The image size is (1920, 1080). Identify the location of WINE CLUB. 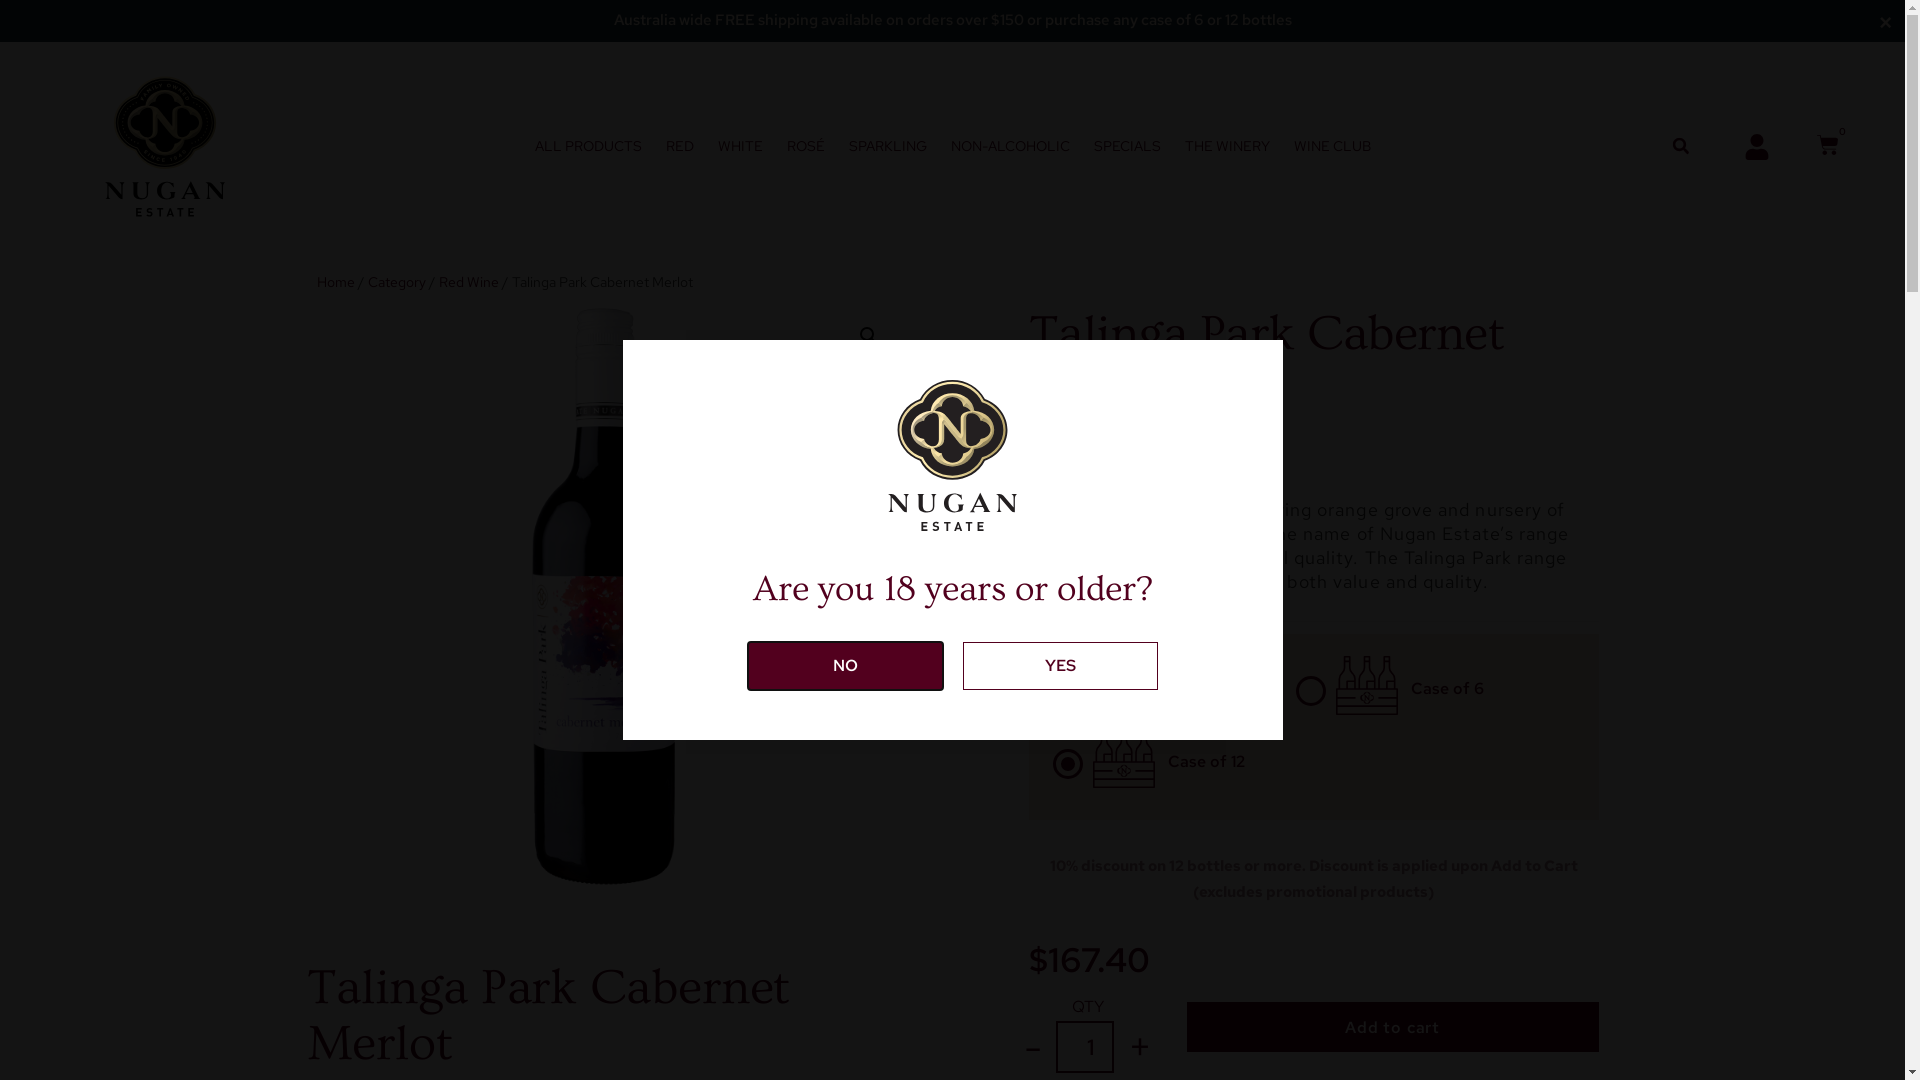
(1332, 146).